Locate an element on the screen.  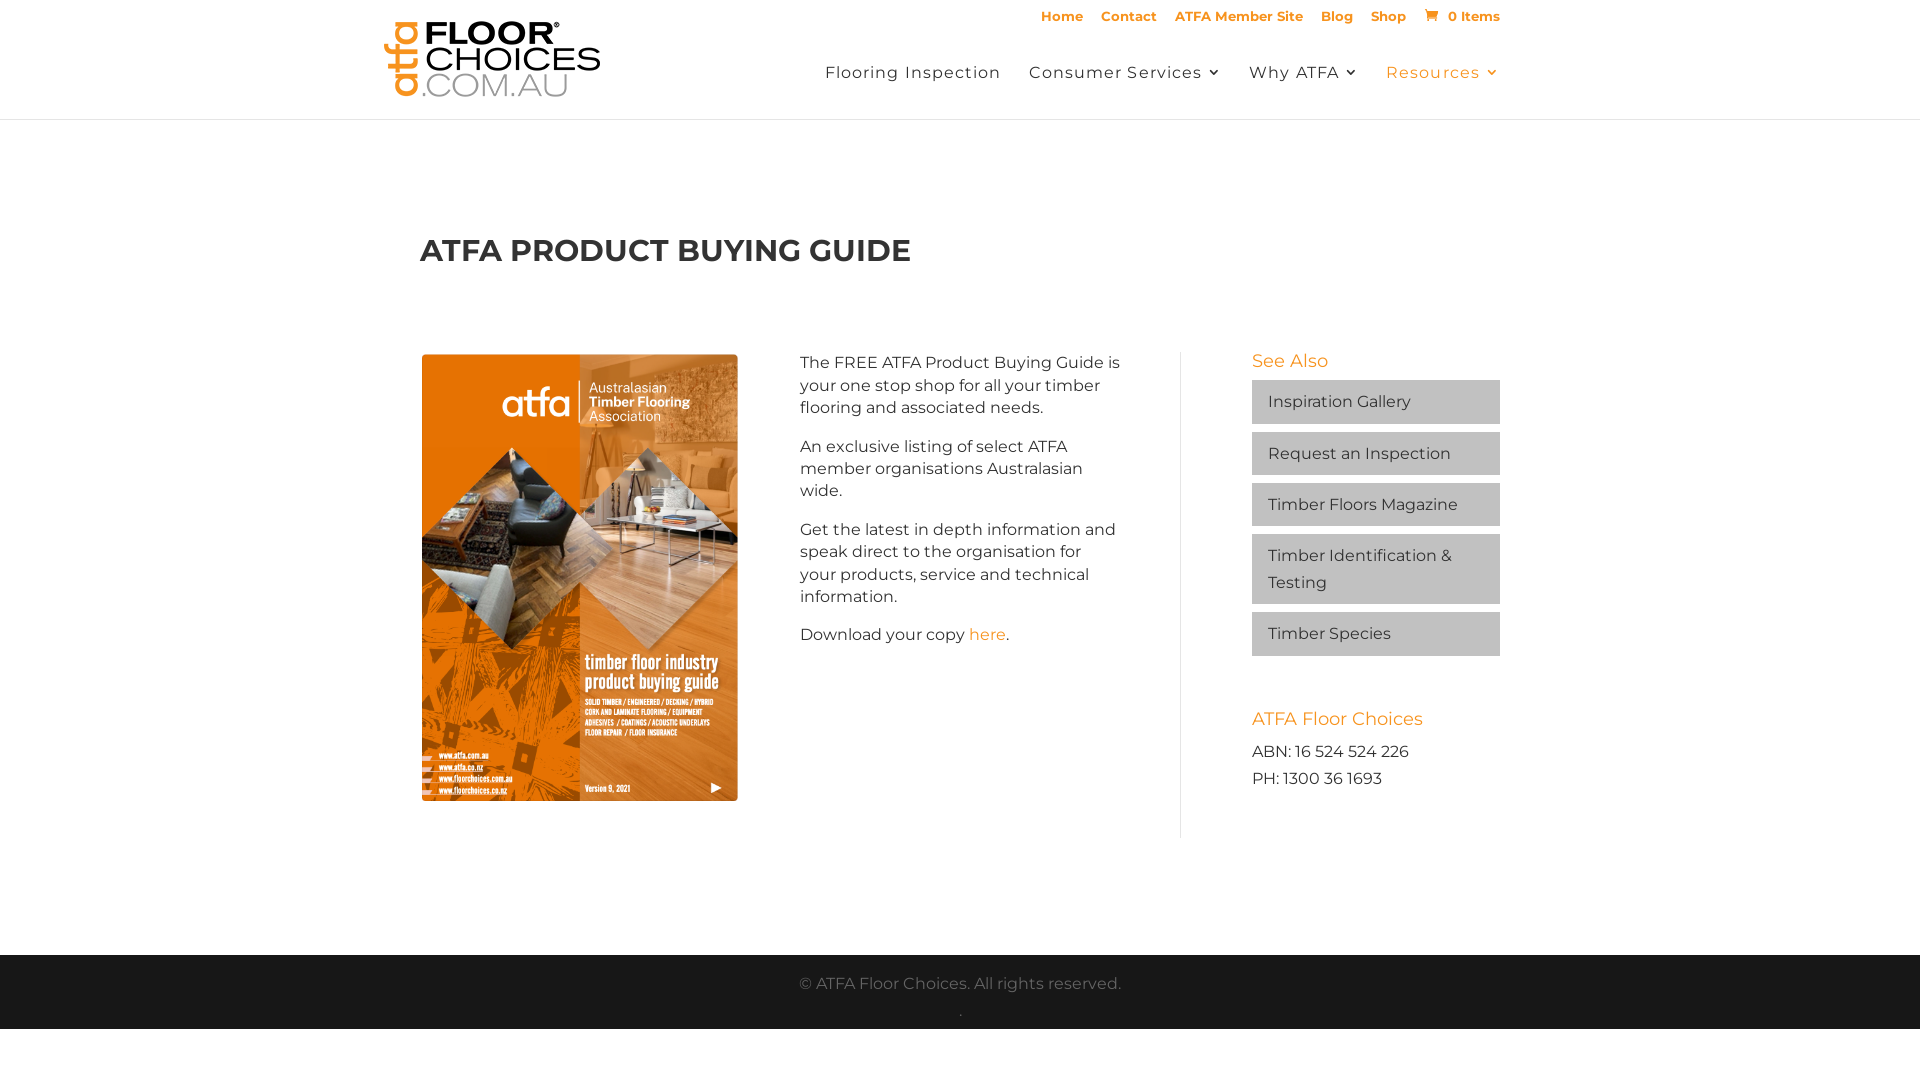
Screen Shot 2021-05-10 at 9.30.10 am is located at coordinates (580, 578).